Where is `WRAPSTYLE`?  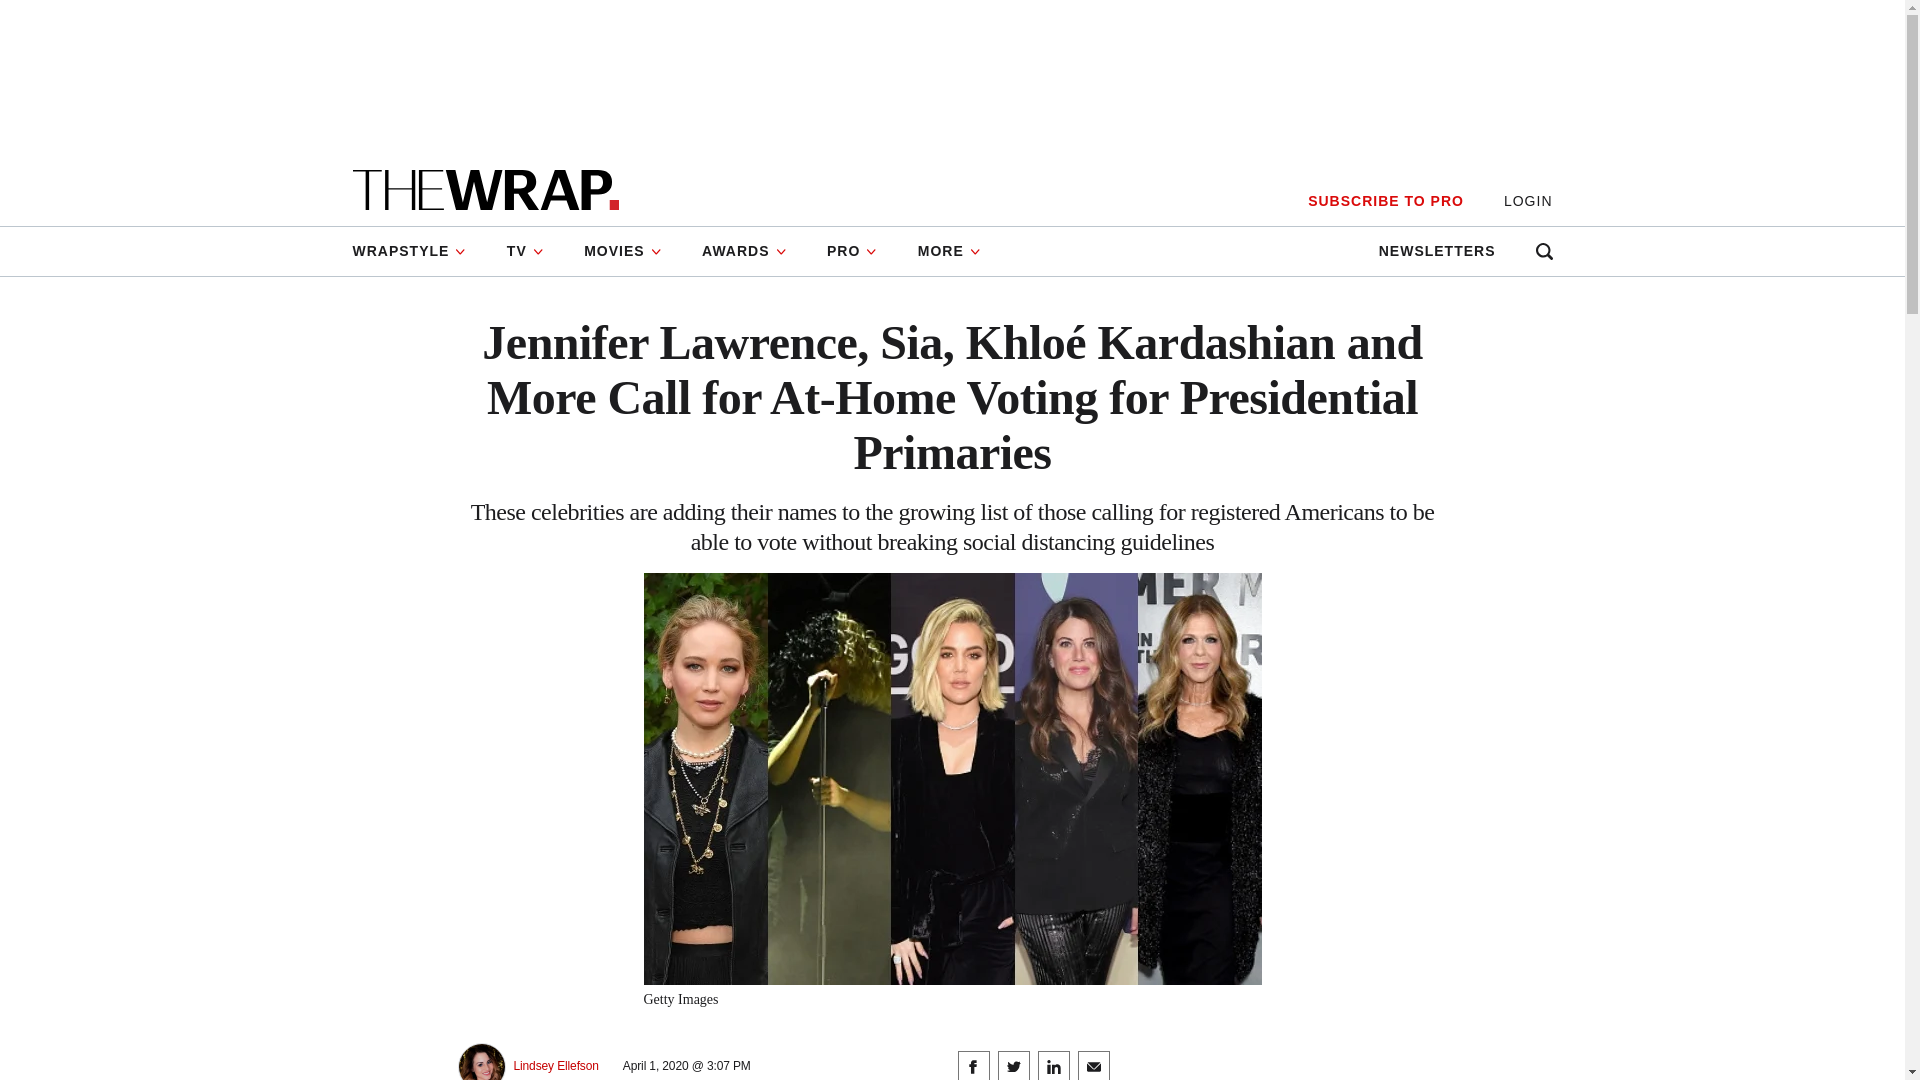 WRAPSTYLE is located at coordinates (418, 251).